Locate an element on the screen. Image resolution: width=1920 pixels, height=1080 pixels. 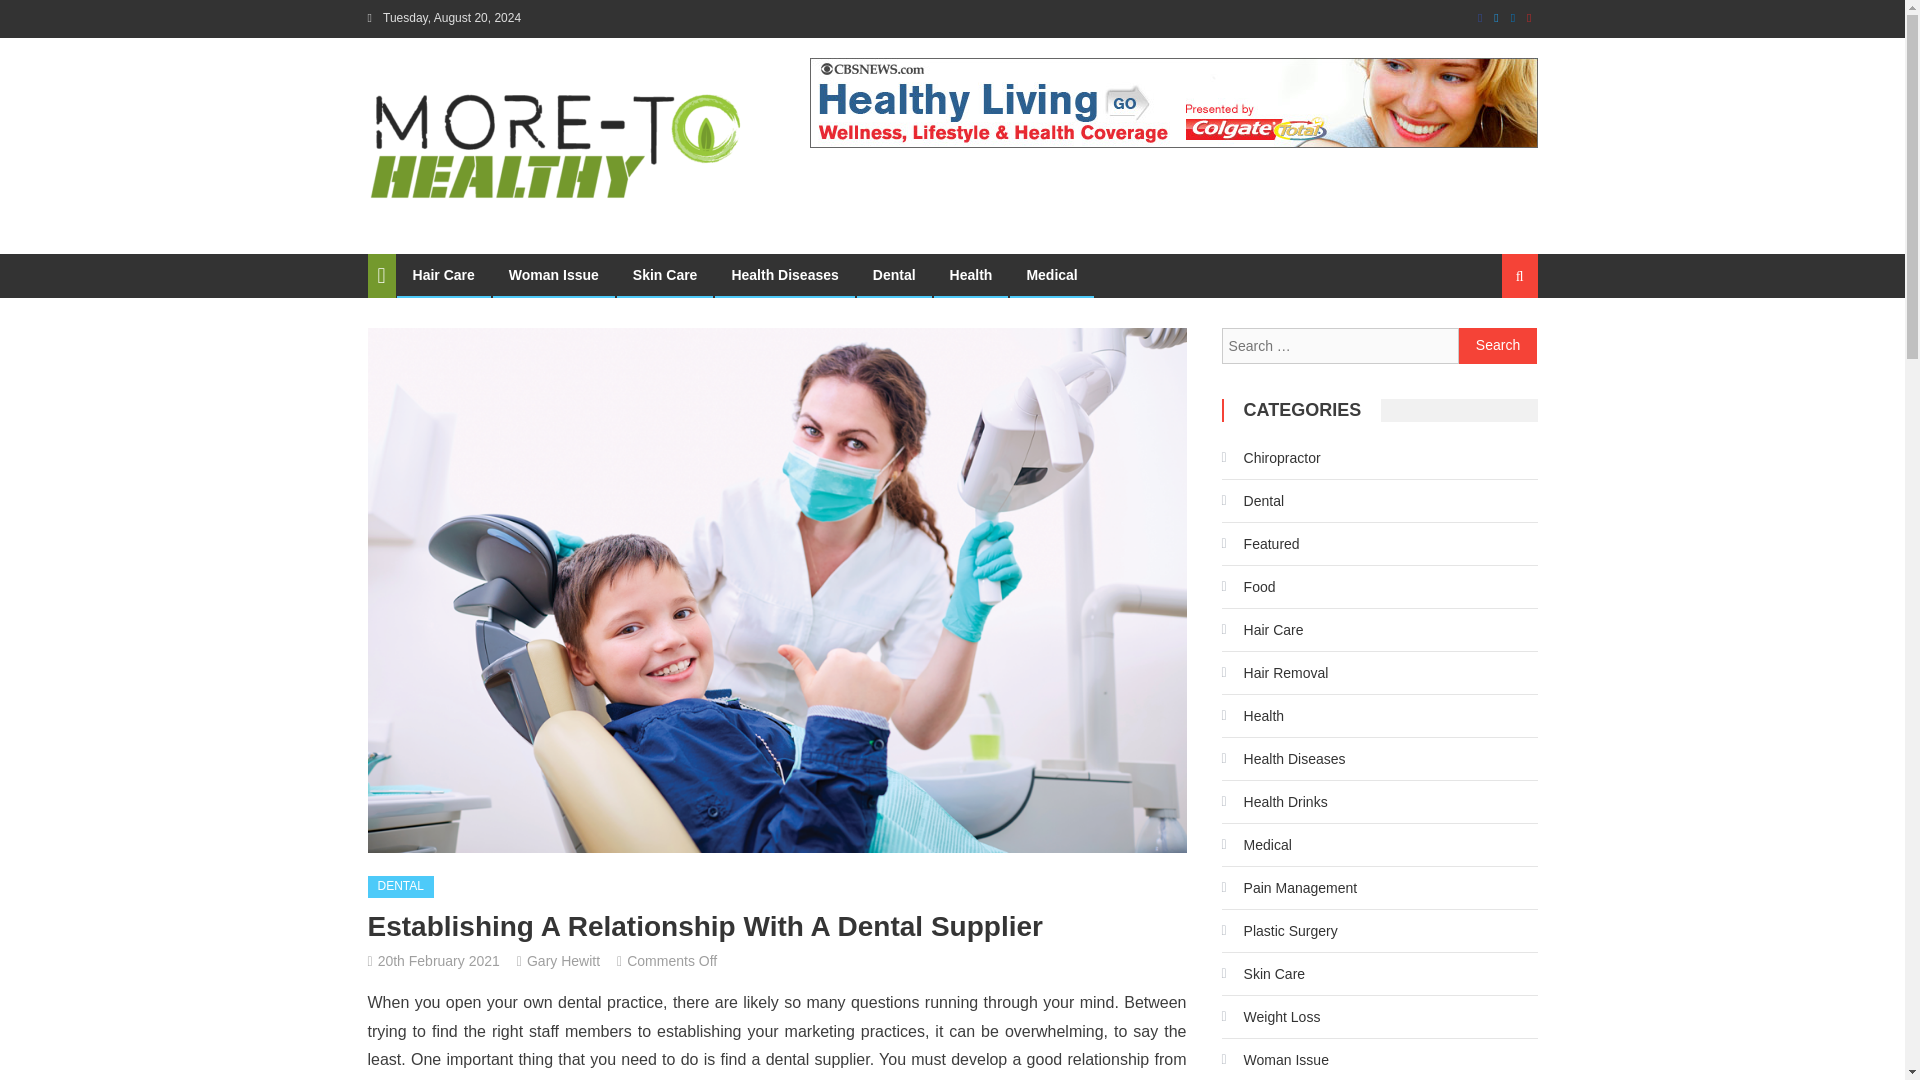
Medical is located at coordinates (1052, 274).